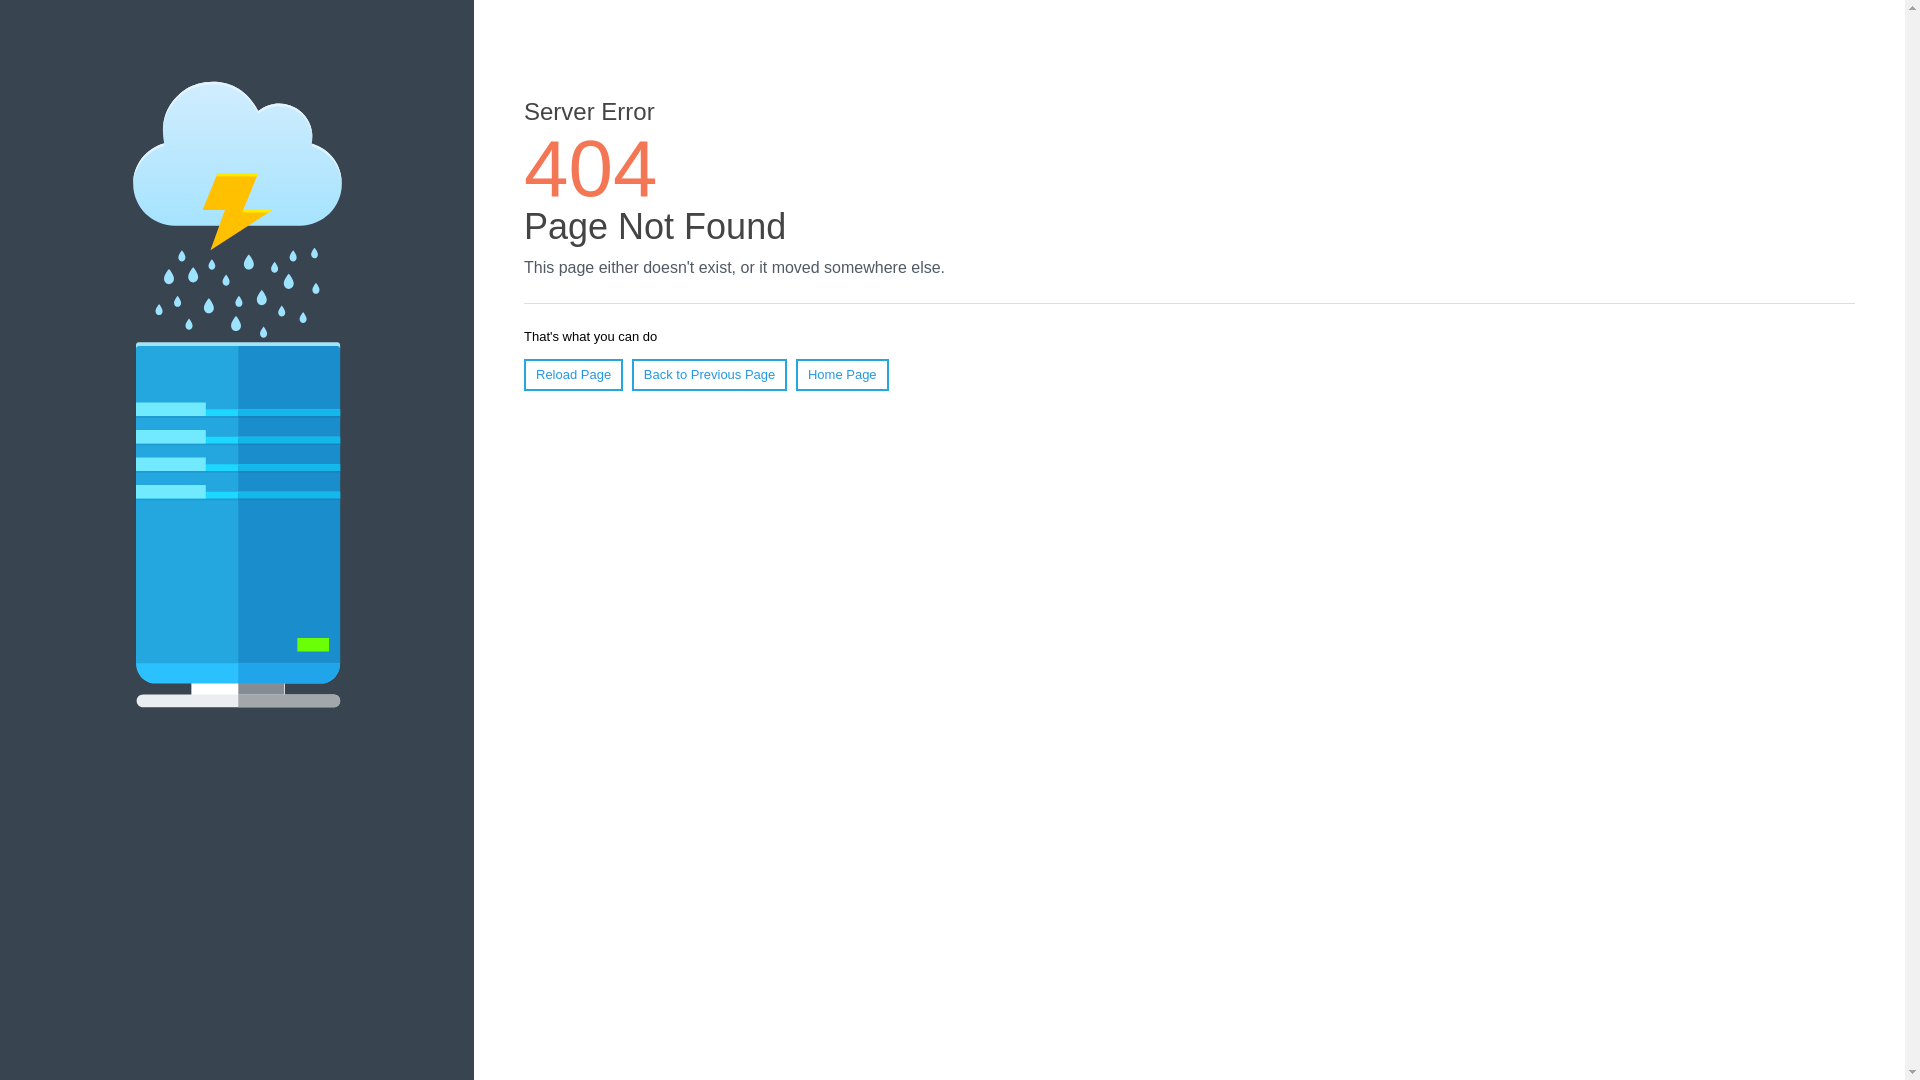 This screenshot has width=1920, height=1080. I want to click on Reload Page, so click(574, 375).